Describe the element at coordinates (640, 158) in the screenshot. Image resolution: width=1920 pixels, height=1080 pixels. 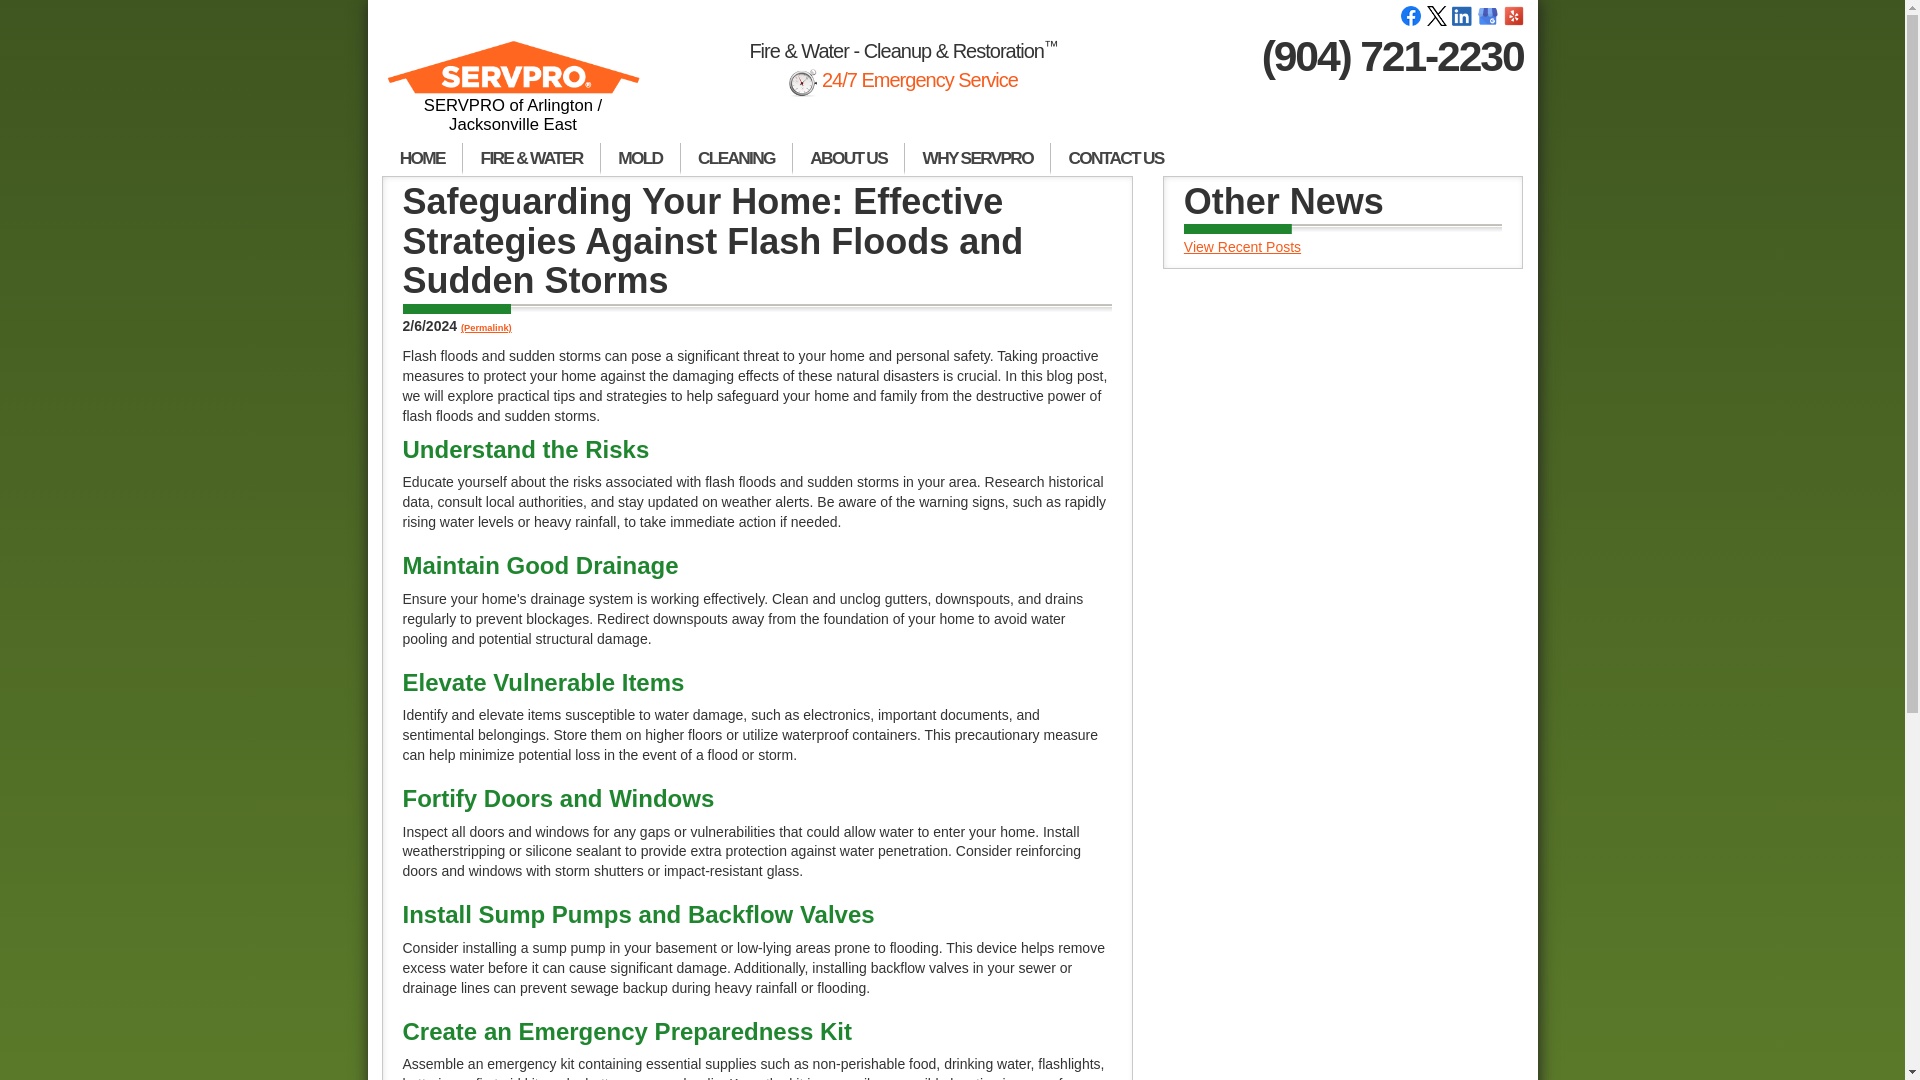
I see `MOLD` at that location.